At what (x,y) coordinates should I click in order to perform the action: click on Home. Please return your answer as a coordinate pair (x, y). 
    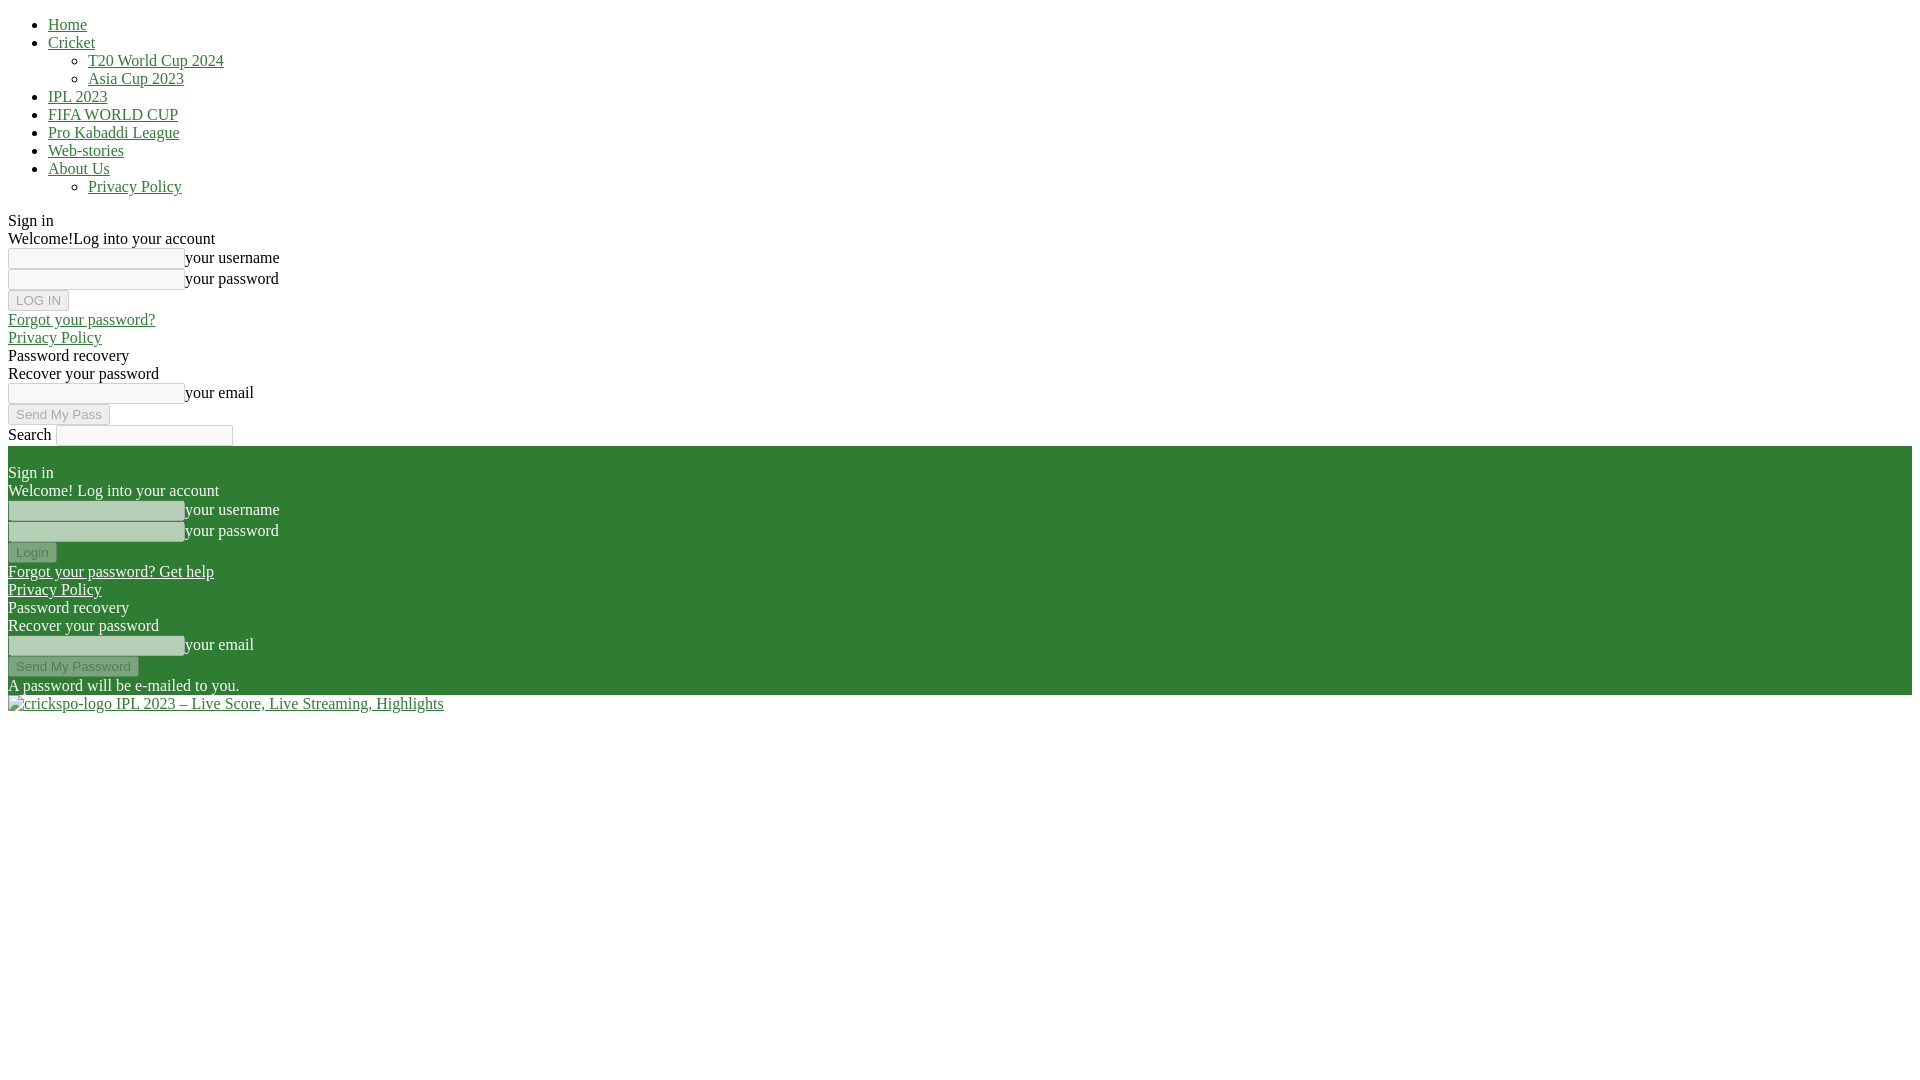
    Looking at the image, I should click on (67, 24).